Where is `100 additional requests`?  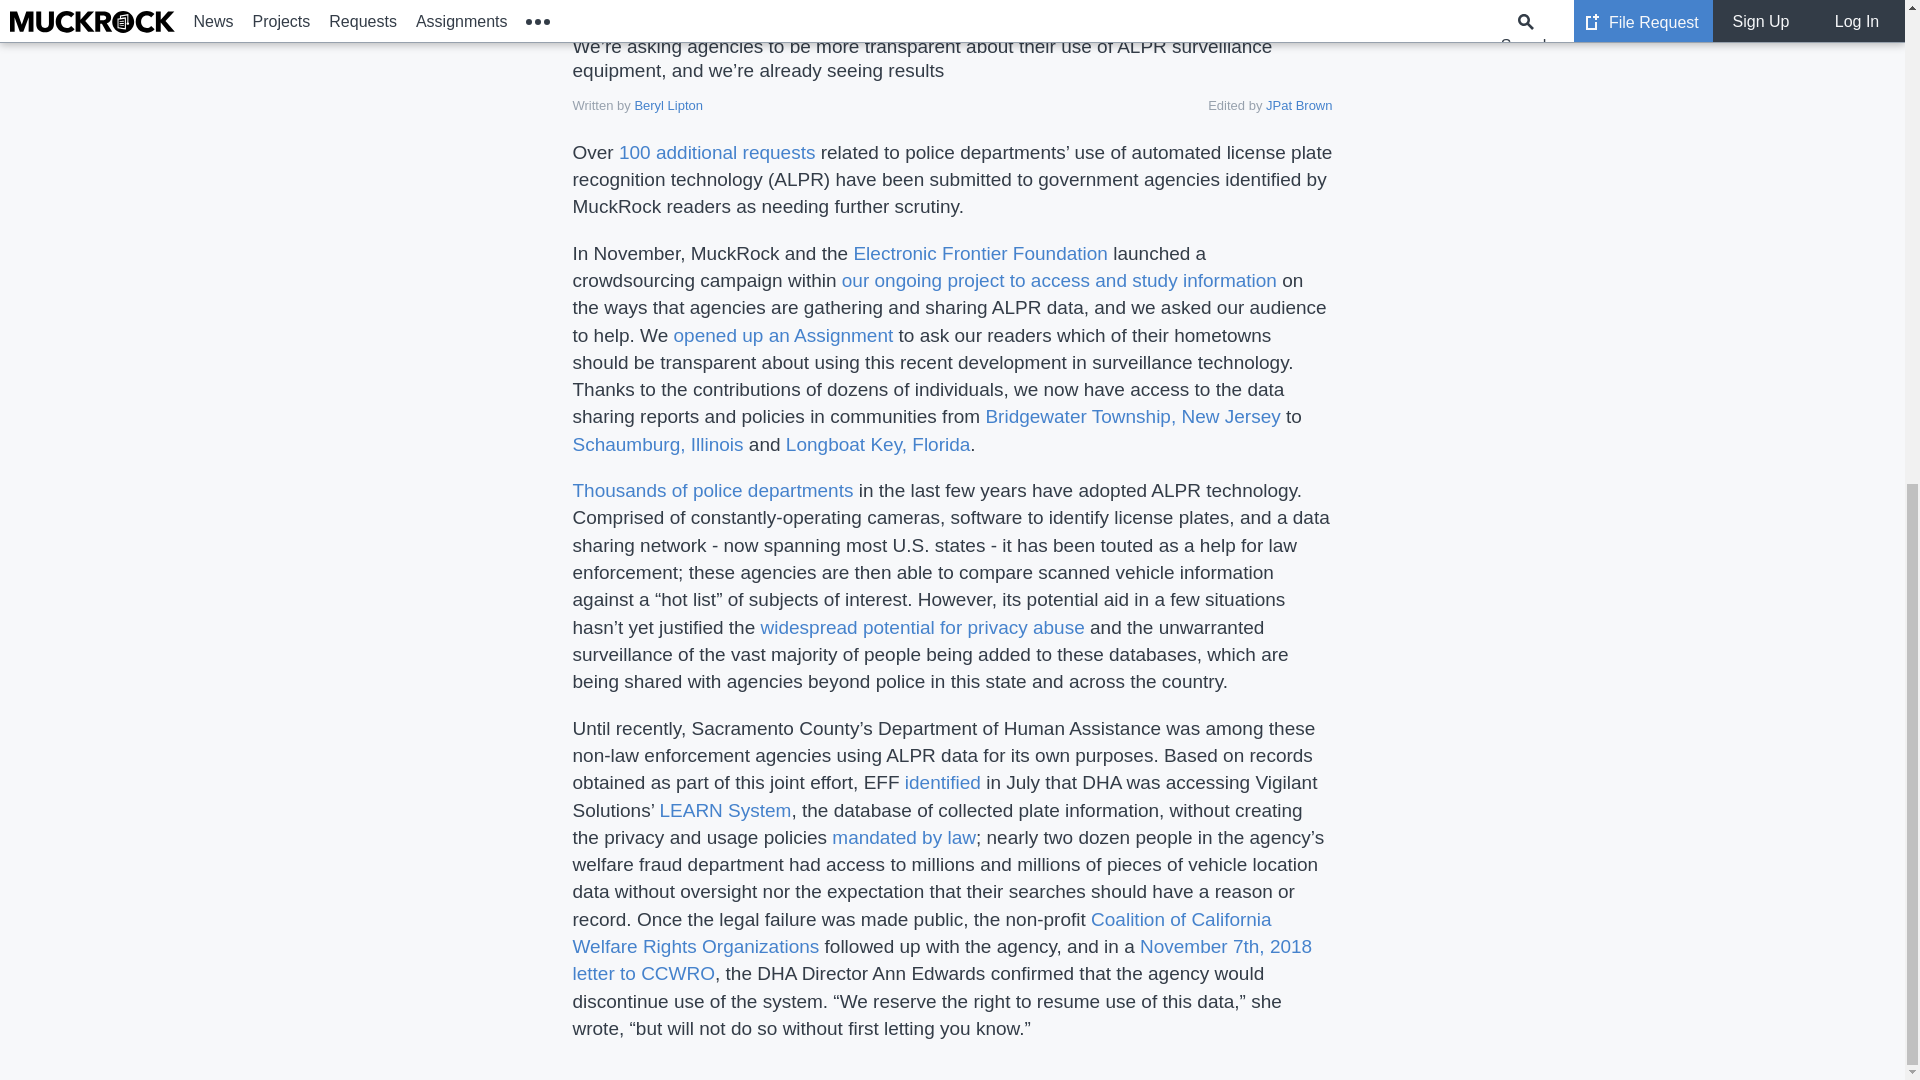
100 additional requests is located at coordinates (716, 152).